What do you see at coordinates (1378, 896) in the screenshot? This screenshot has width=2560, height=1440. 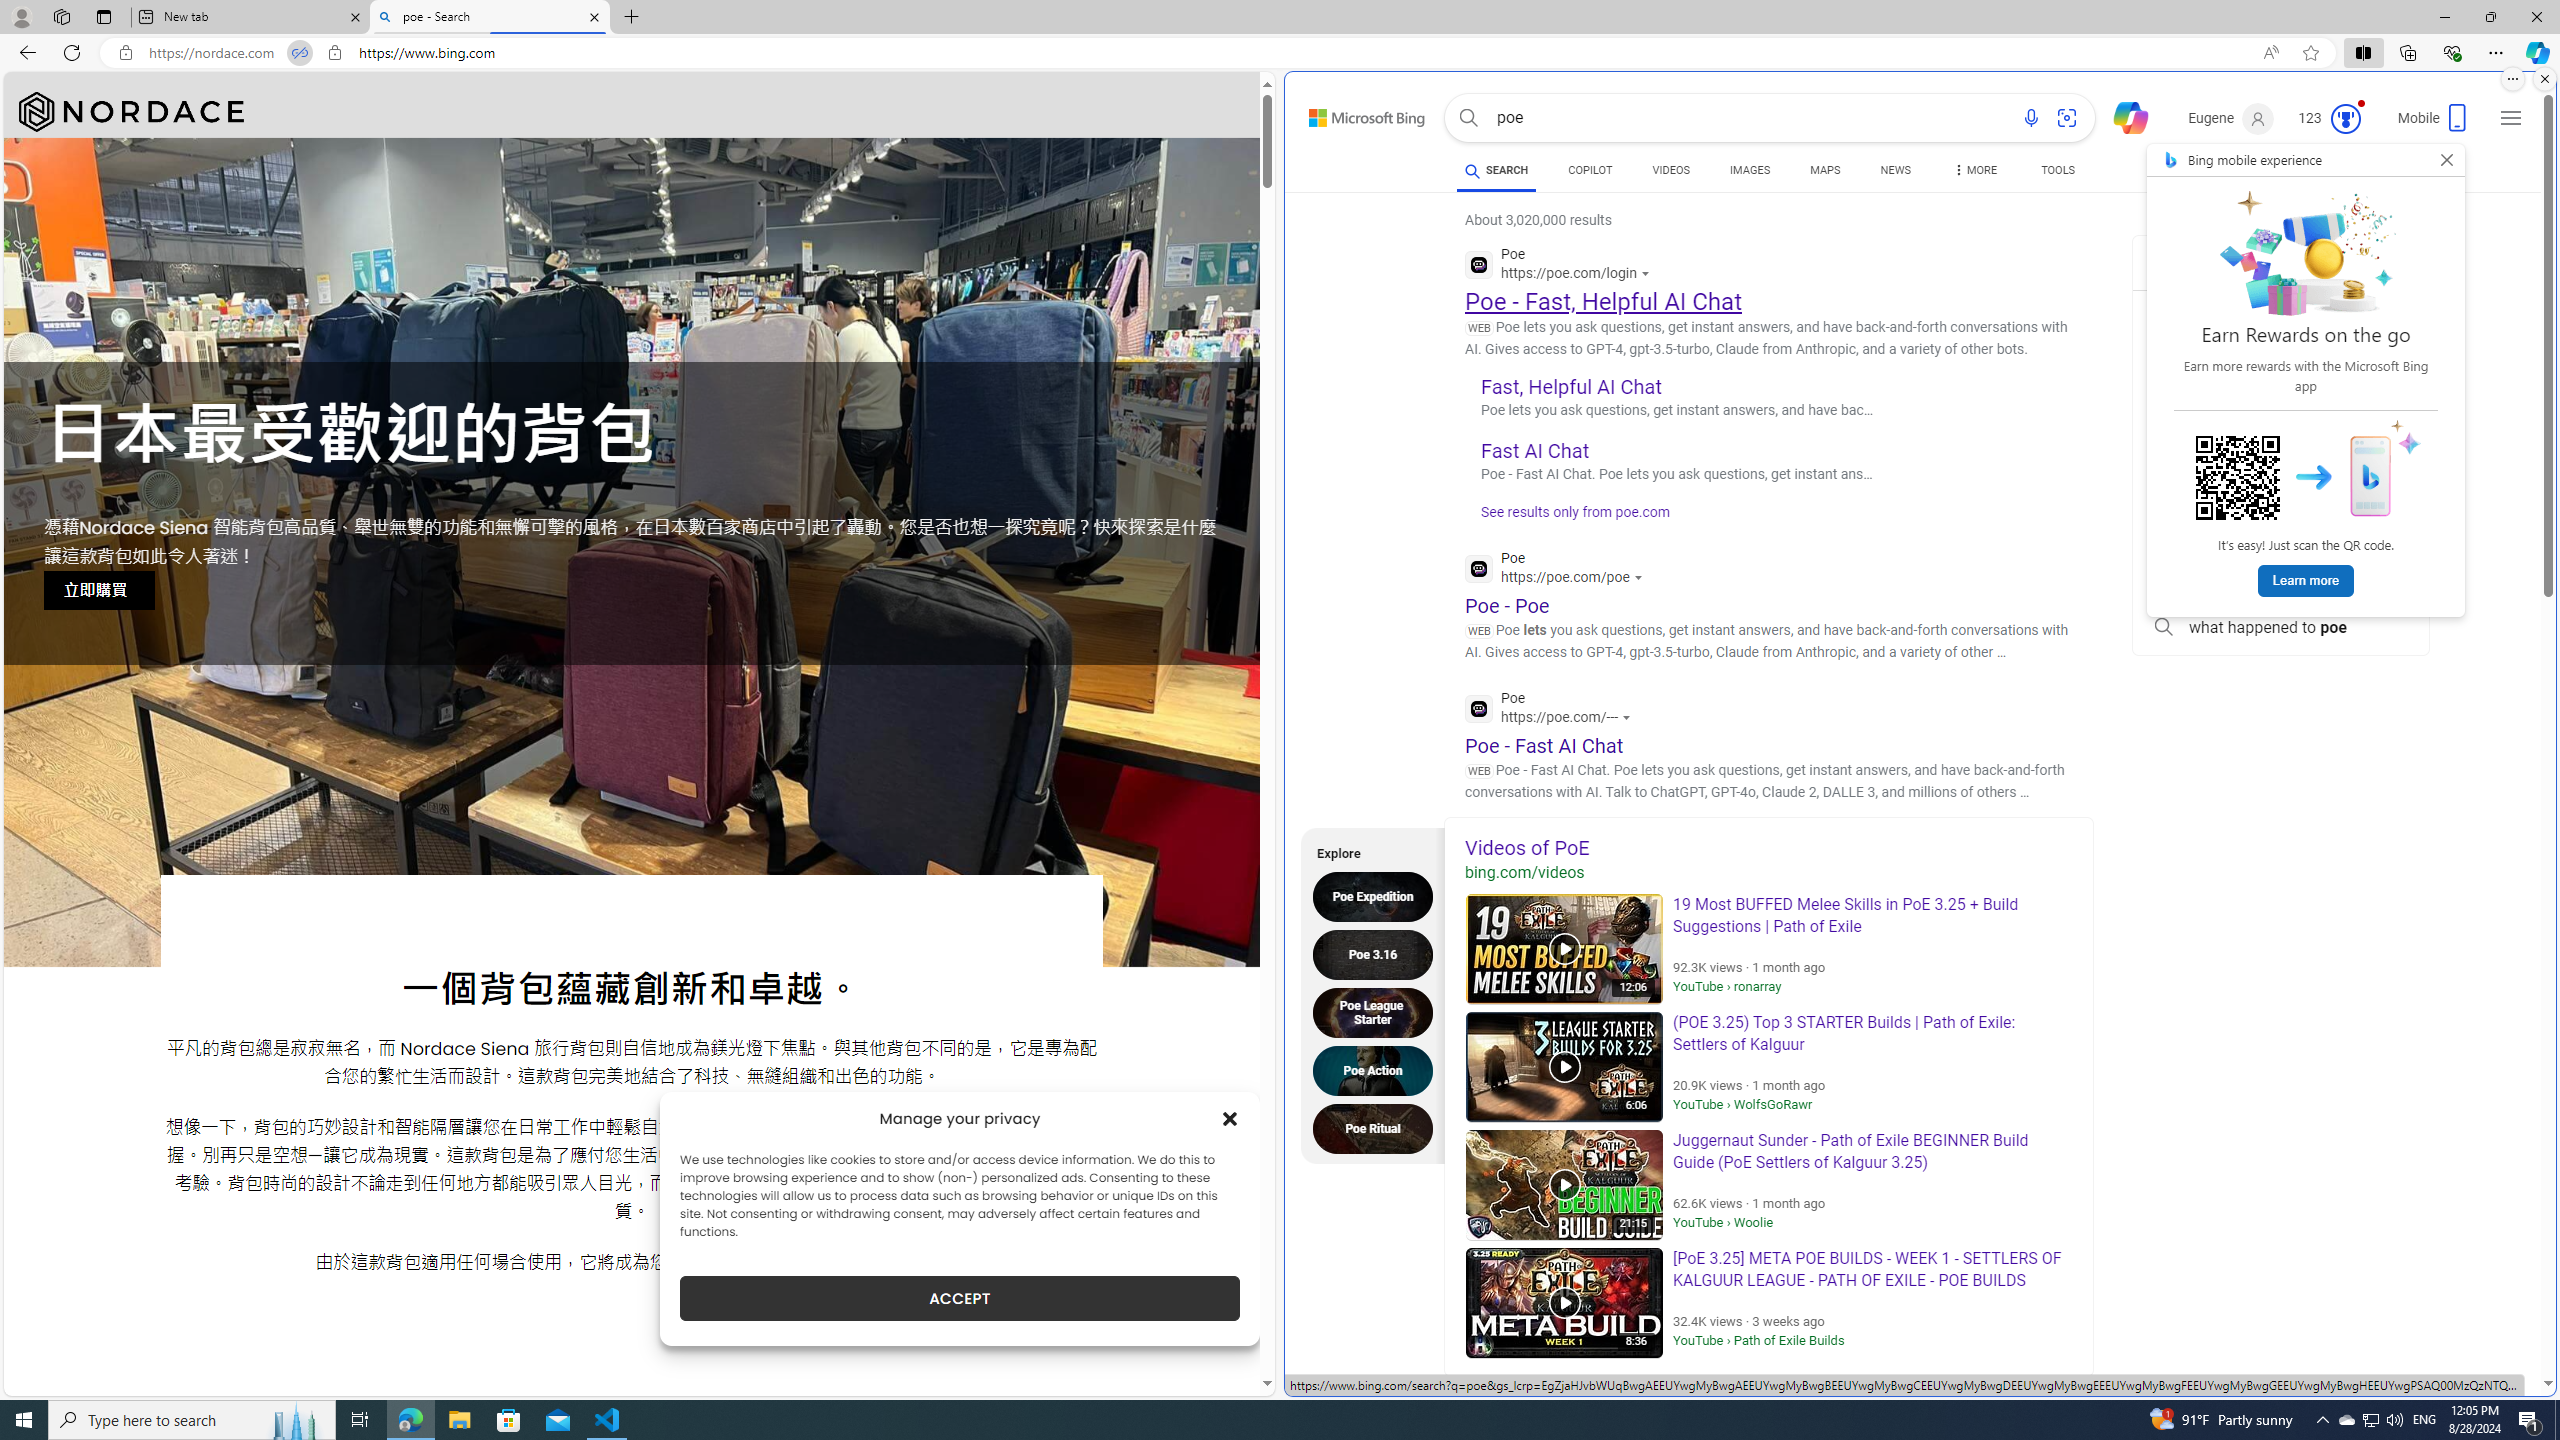 I see `Poe Expedition` at bounding box center [1378, 896].